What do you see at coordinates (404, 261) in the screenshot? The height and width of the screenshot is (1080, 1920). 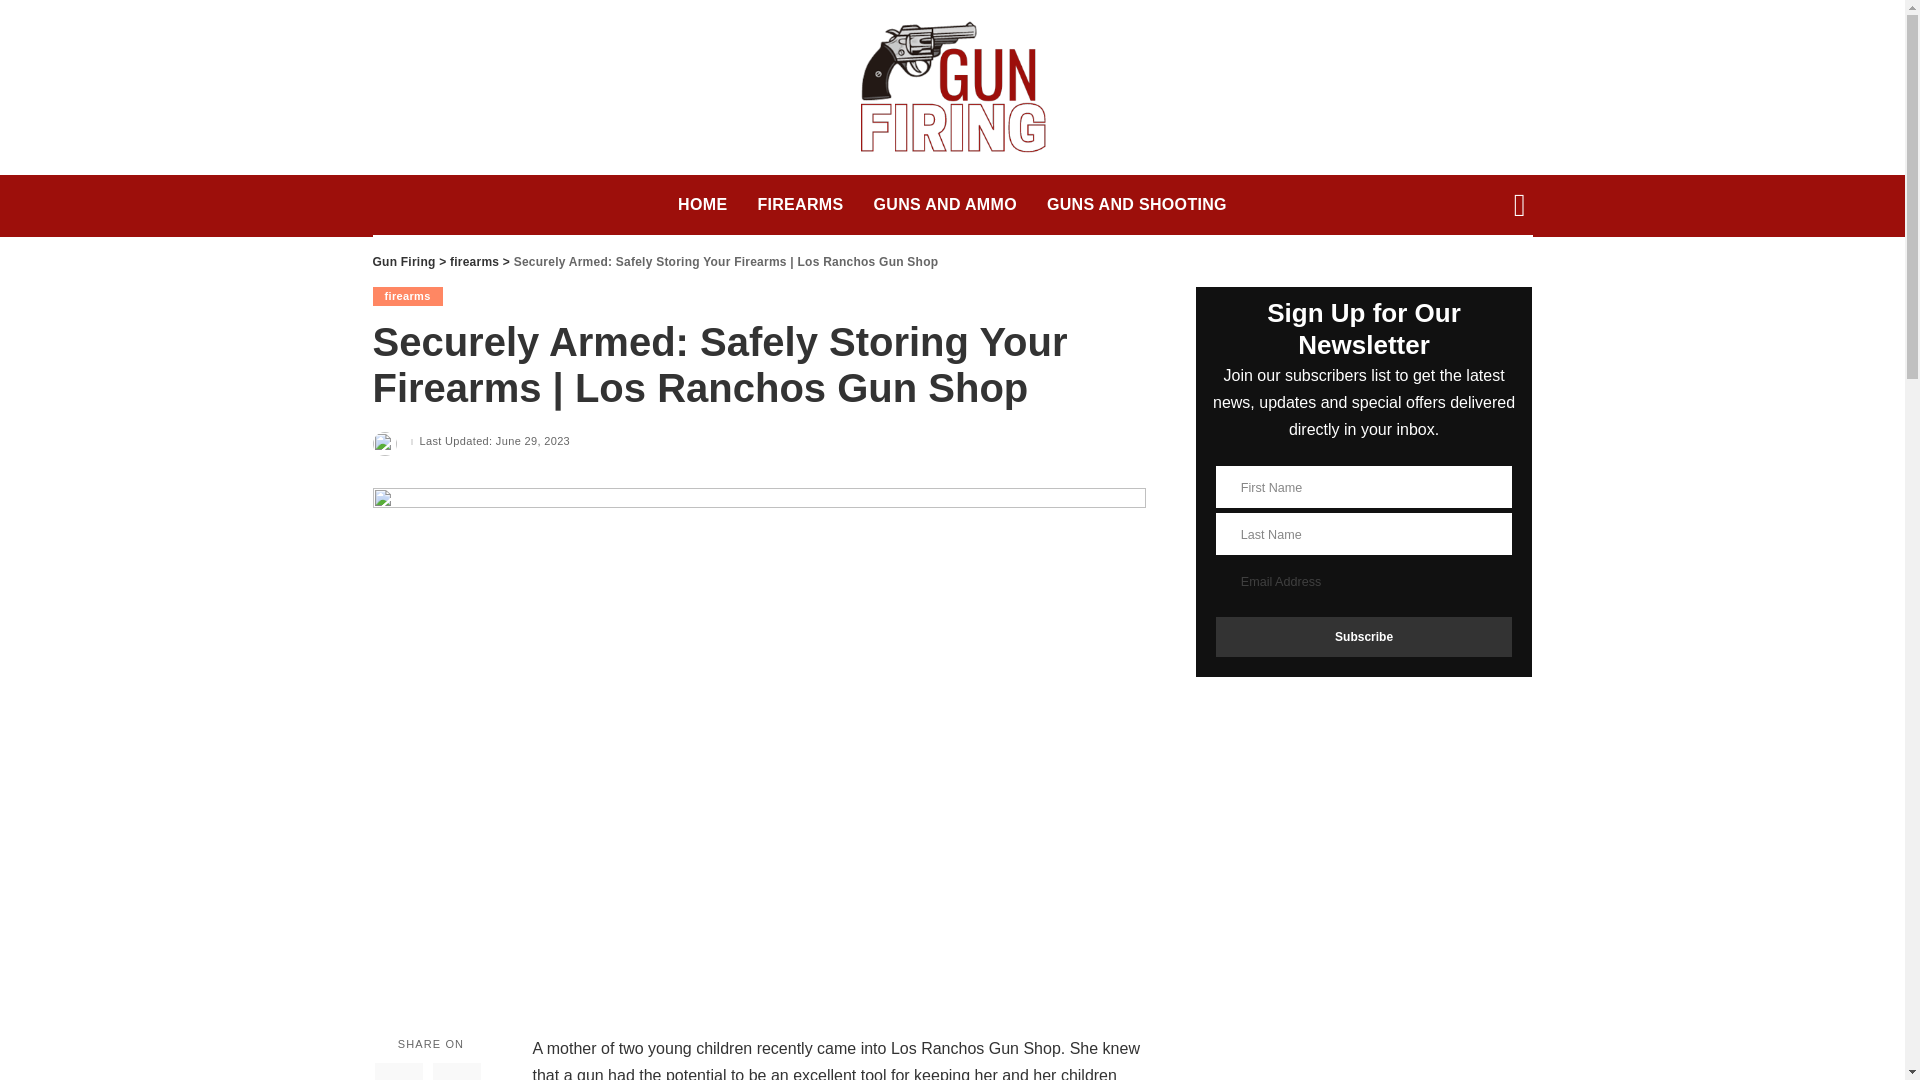 I see `Go to Gun Firing.` at bounding box center [404, 261].